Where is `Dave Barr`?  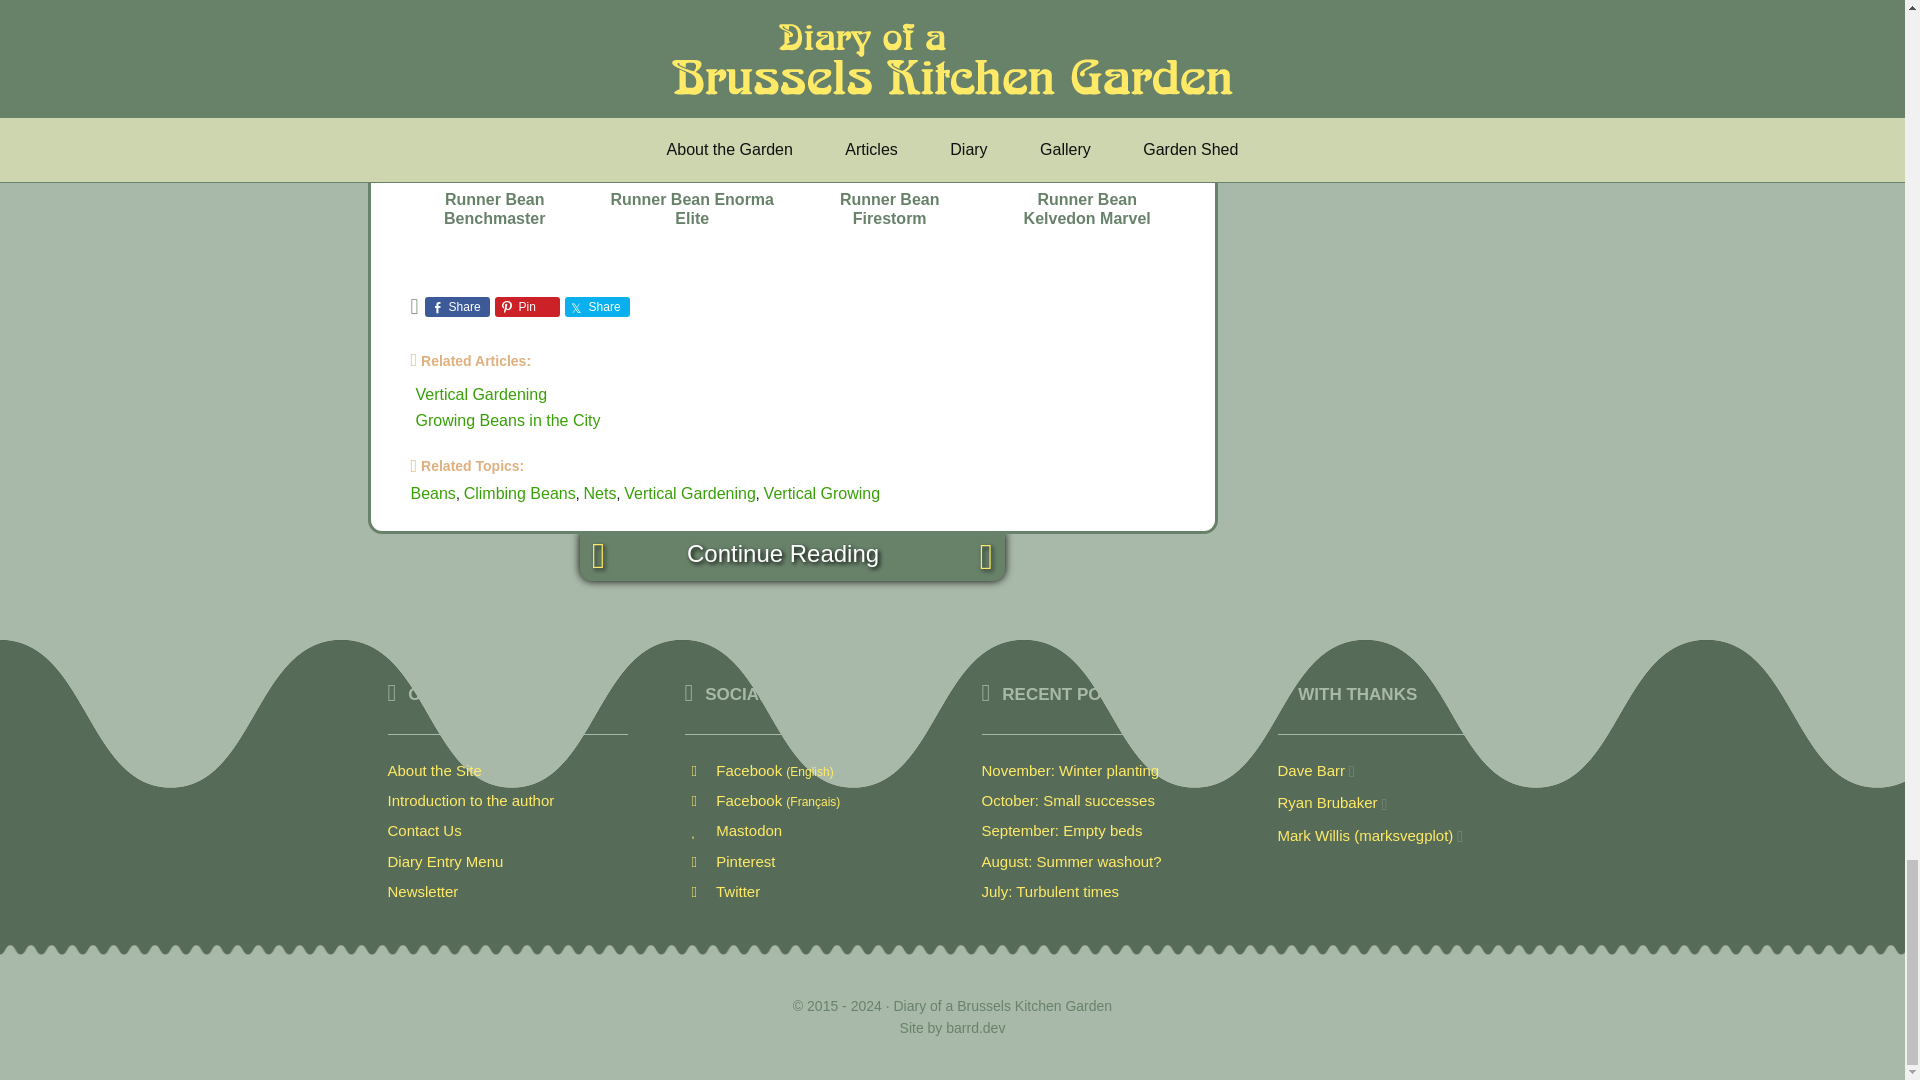 Dave Barr is located at coordinates (1312, 770).